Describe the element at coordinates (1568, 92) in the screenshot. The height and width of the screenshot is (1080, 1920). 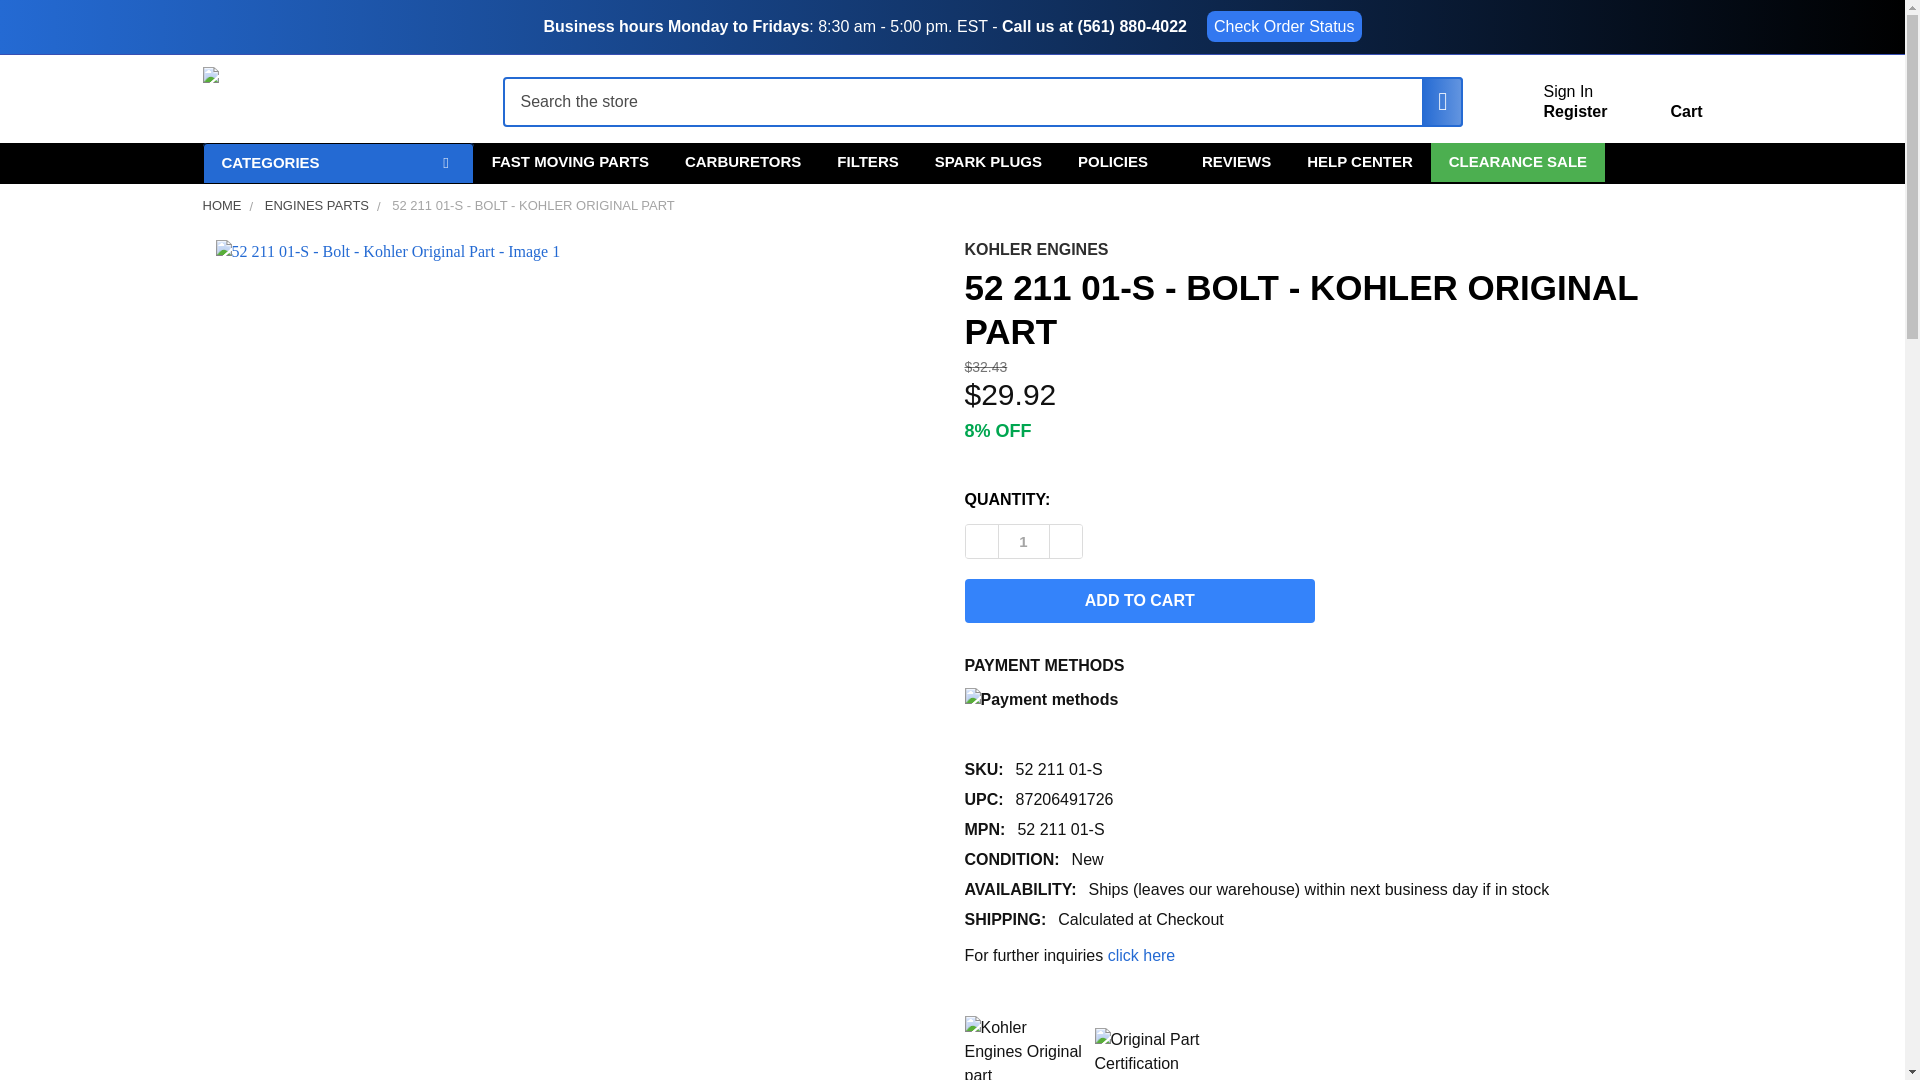
I see `Sign In` at that location.